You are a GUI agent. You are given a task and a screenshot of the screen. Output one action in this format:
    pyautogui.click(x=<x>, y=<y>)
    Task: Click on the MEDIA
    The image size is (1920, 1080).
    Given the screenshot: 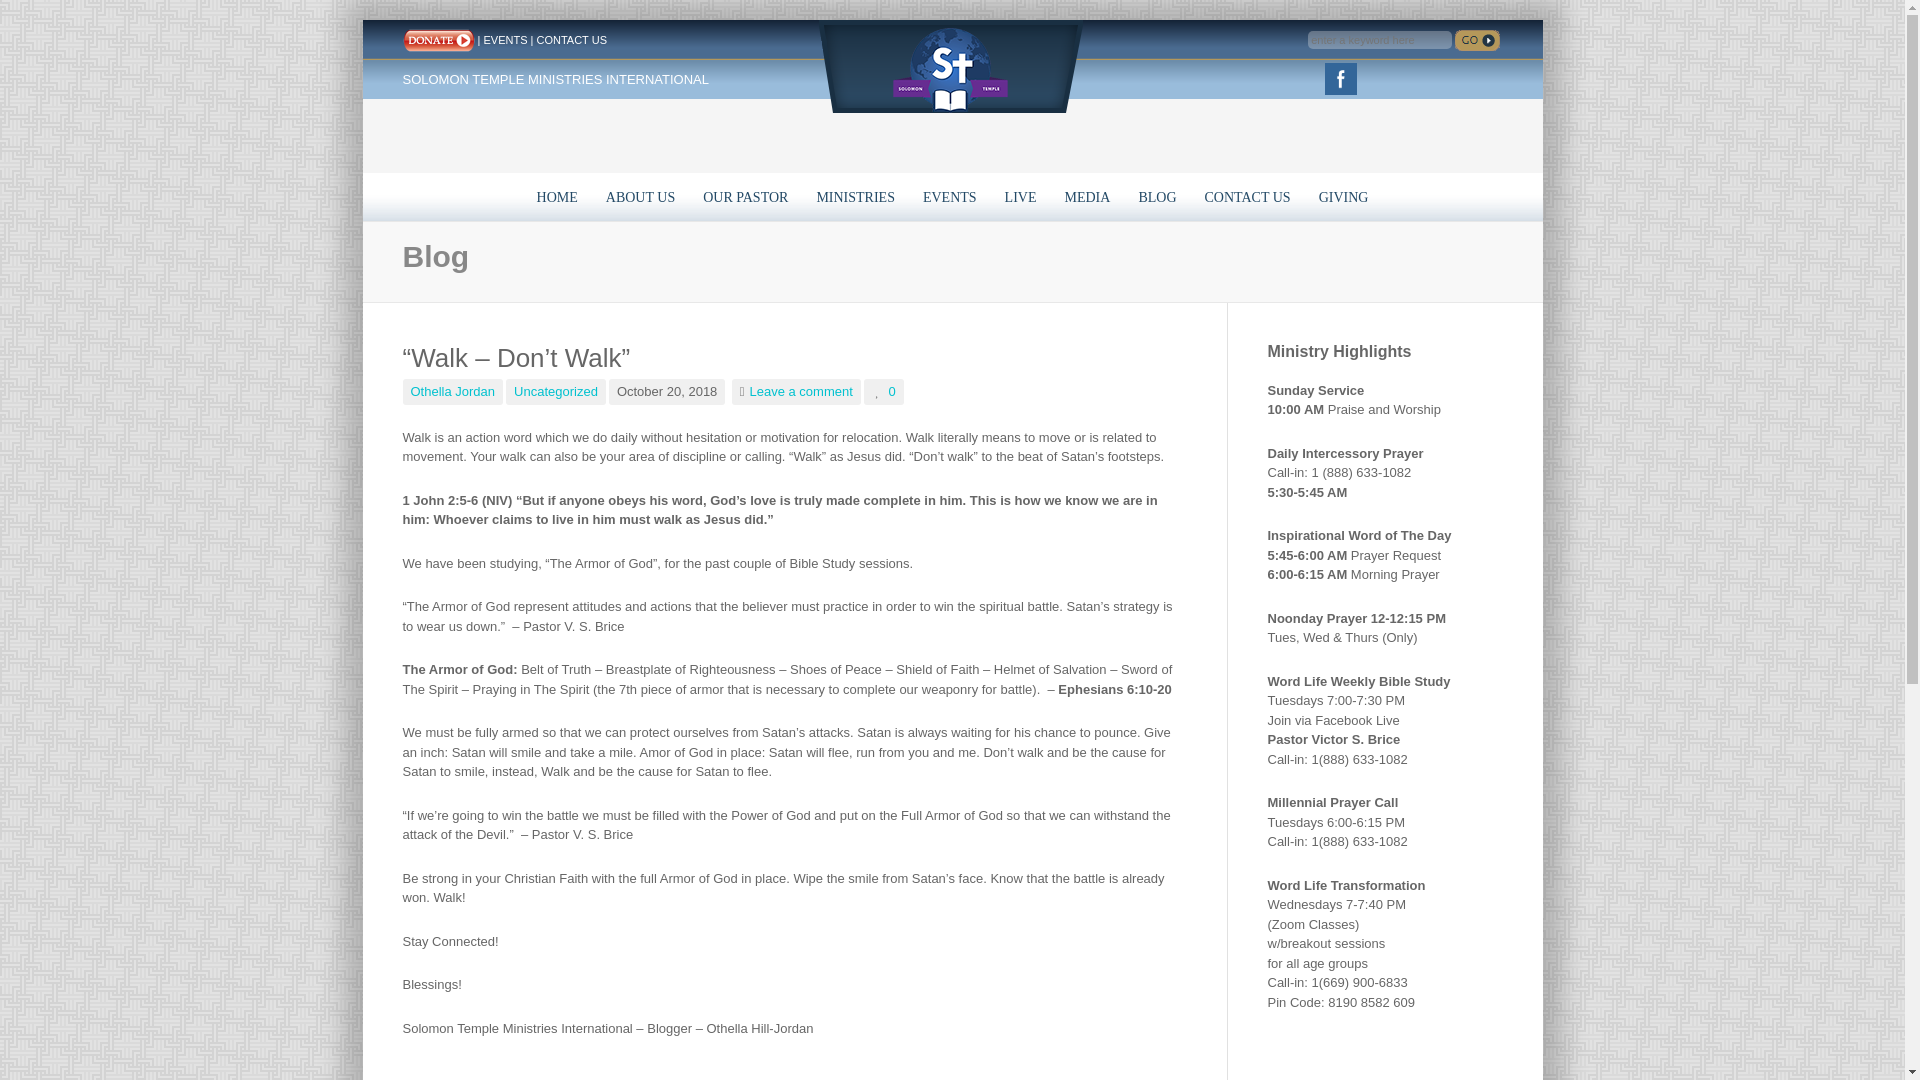 What is the action you would take?
    pyautogui.click(x=1086, y=197)
    